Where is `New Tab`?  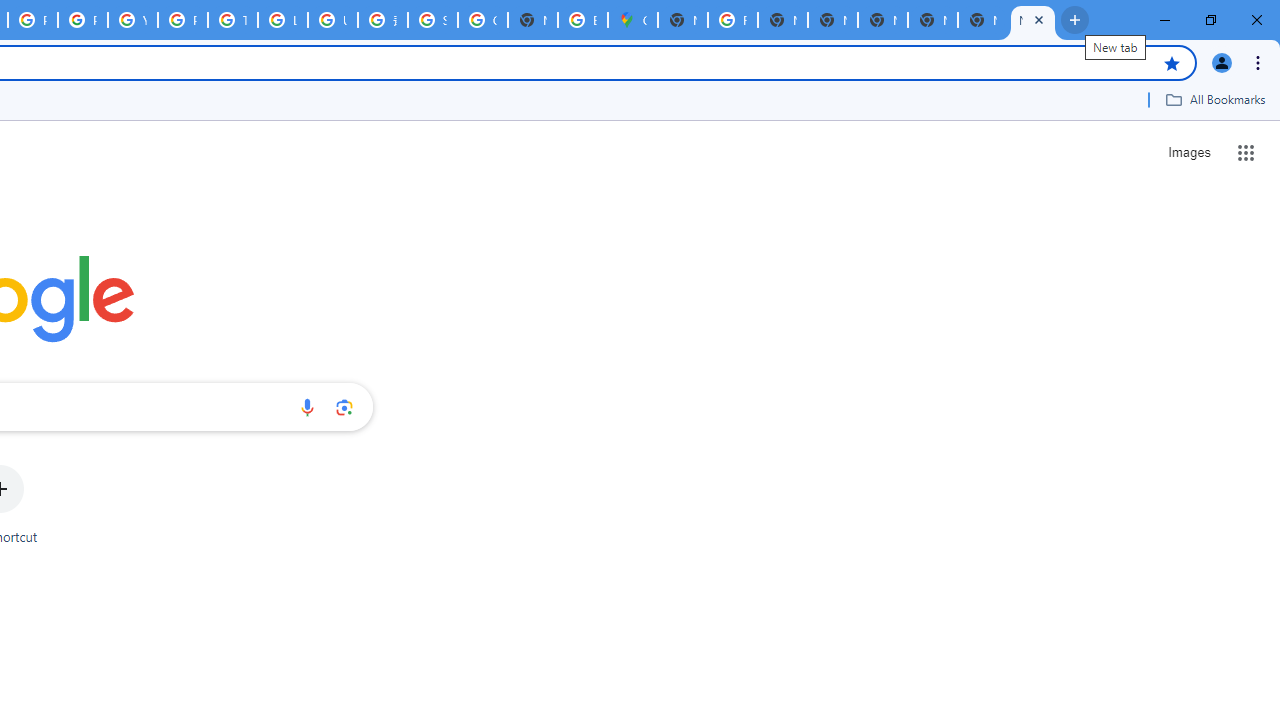
New Tab is located at coordinates (682, 20).